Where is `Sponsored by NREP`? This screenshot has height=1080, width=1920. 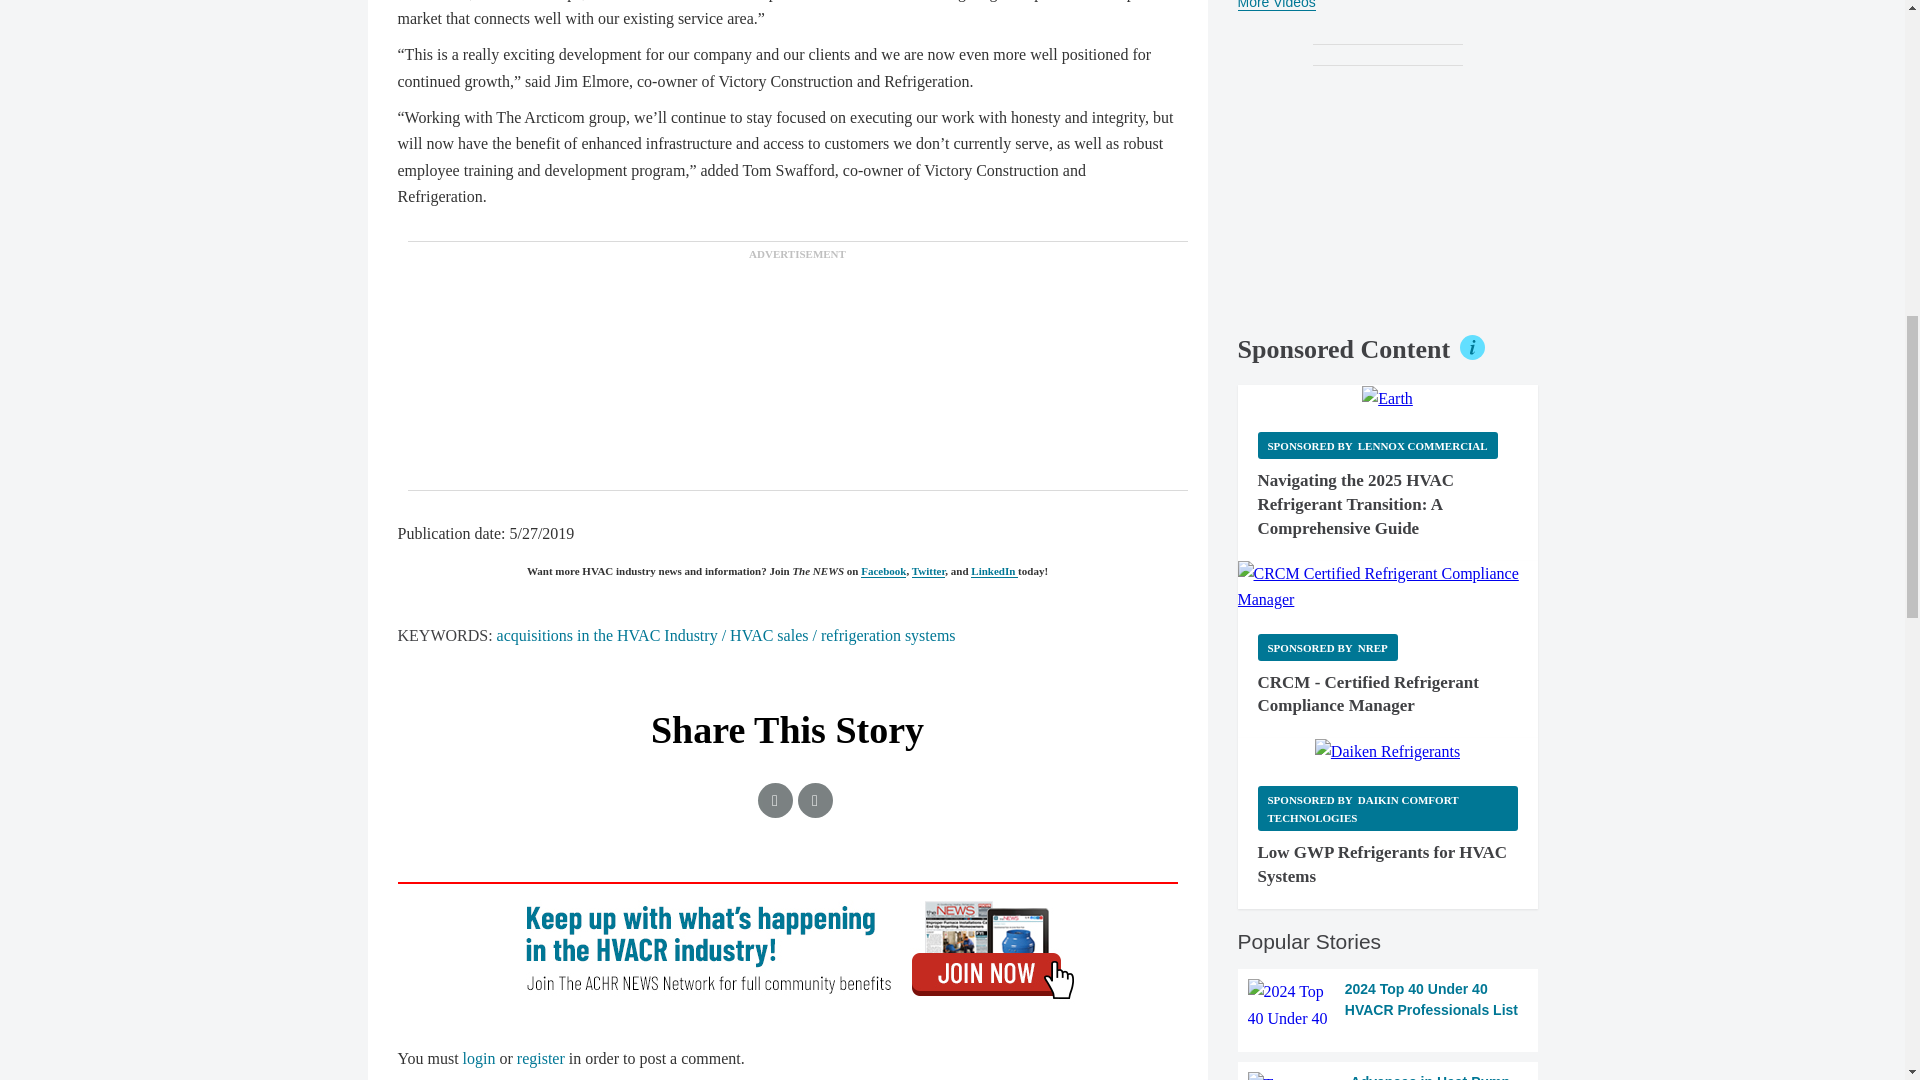 Sponsored by NREP is located at coordinates (1327, 646).